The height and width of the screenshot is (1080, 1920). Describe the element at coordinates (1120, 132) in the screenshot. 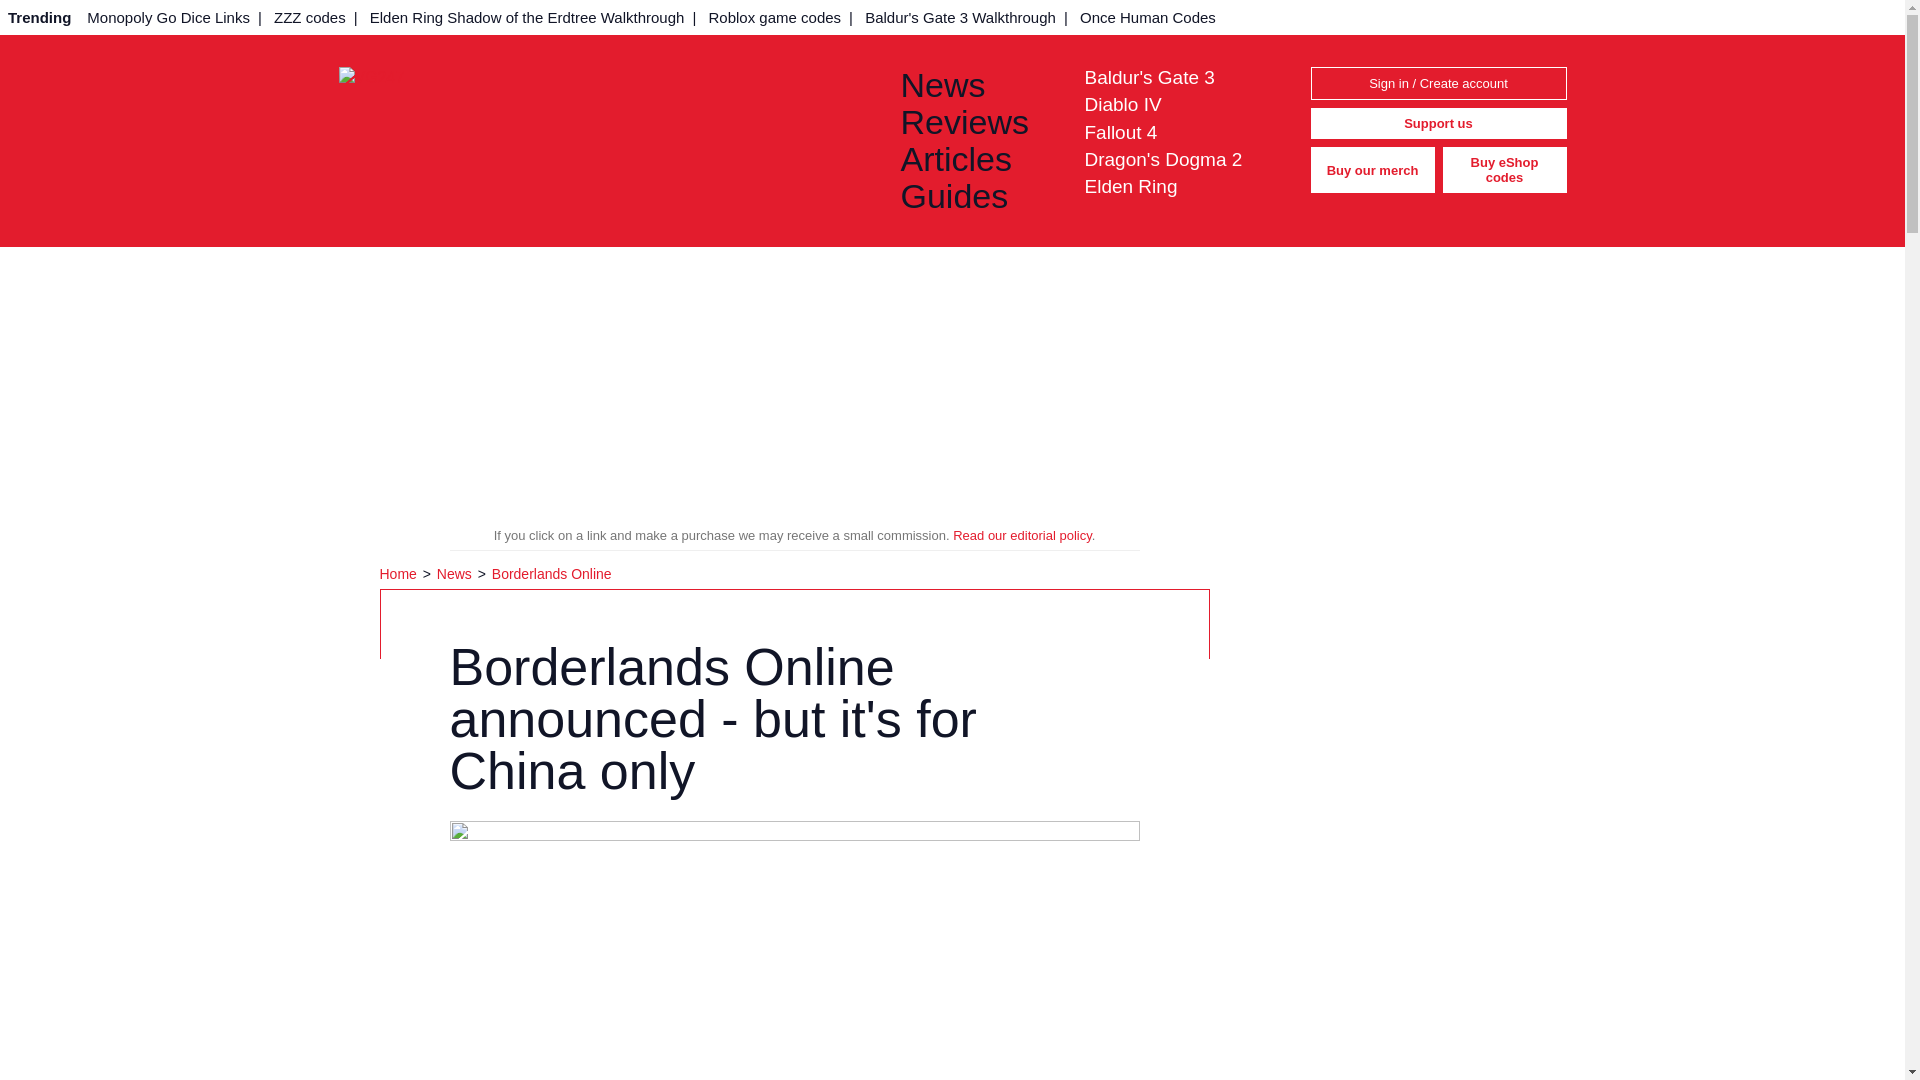

I see `Fallout 4` at that location.